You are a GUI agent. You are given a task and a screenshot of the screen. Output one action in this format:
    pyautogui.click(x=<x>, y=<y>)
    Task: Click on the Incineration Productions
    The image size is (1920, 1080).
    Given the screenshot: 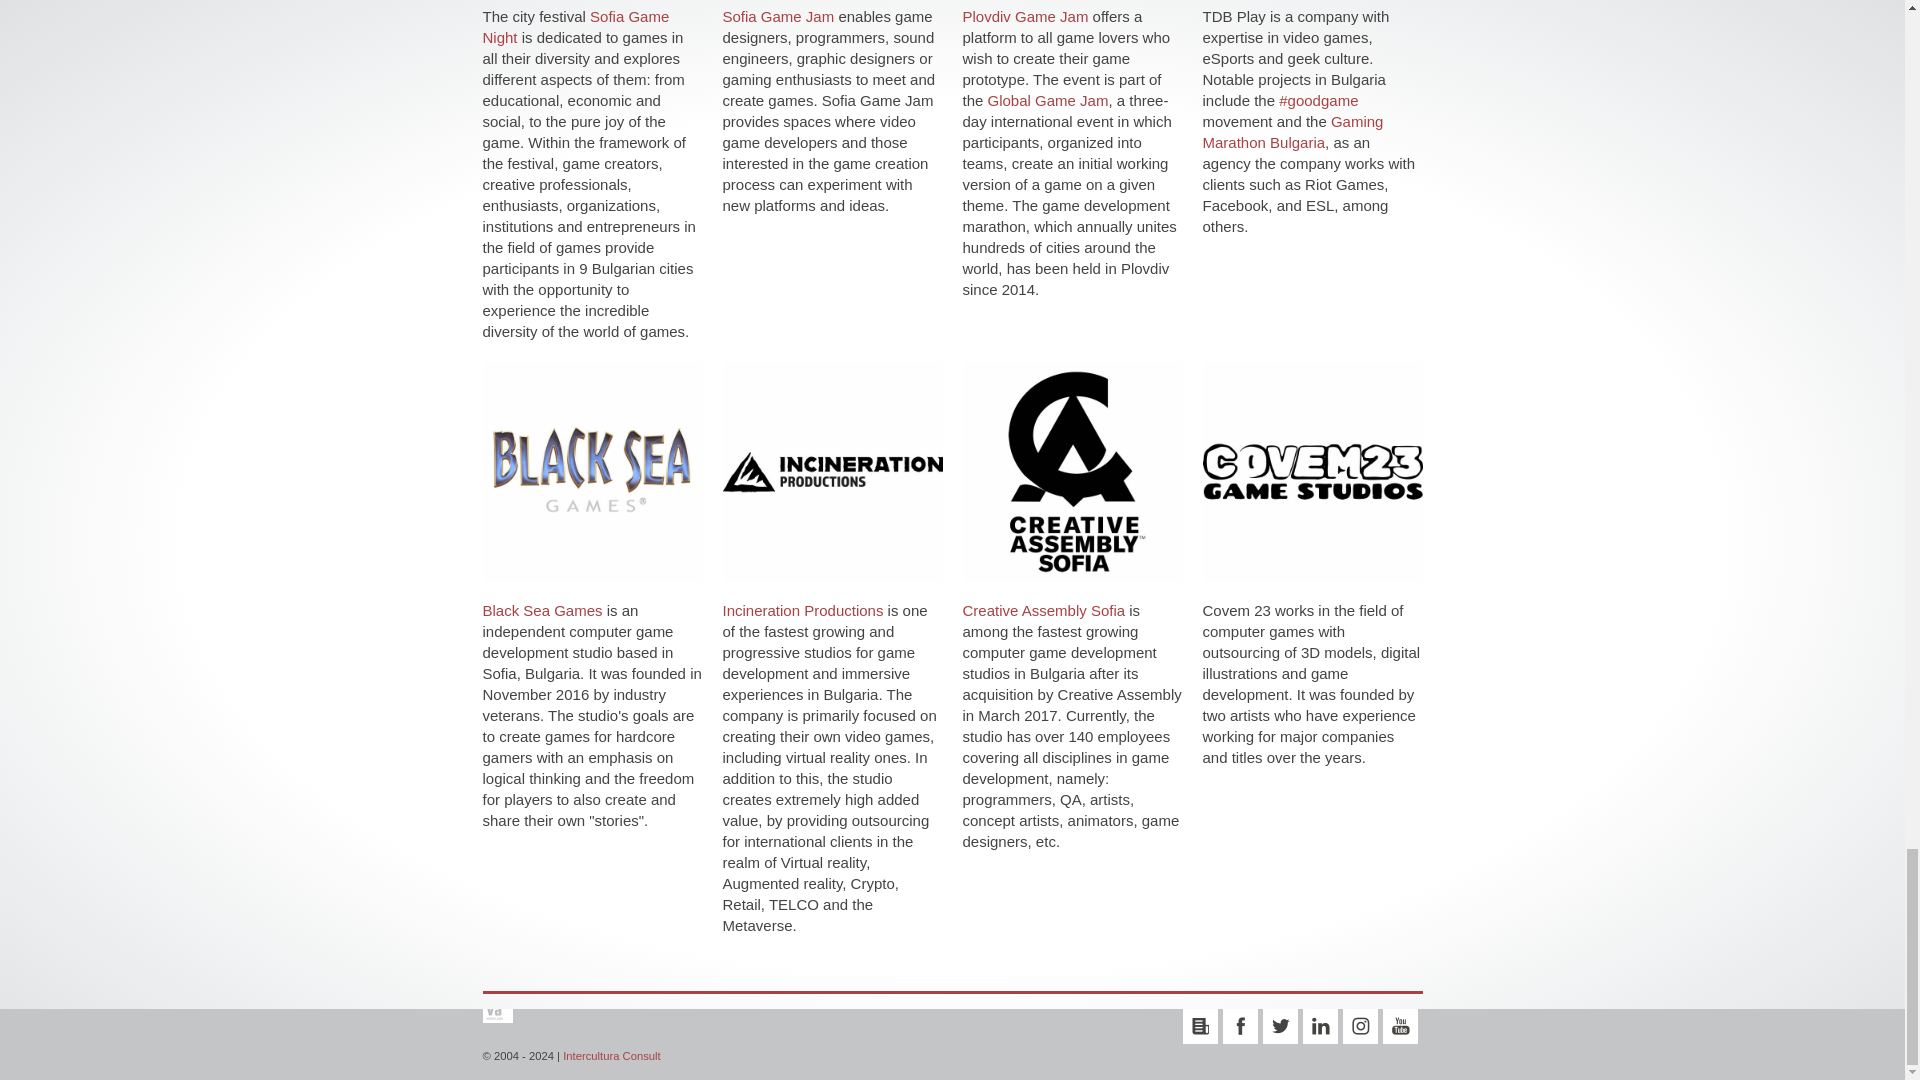 What is the action you would take?
    pyautogui.click(x=802, y=610)
    